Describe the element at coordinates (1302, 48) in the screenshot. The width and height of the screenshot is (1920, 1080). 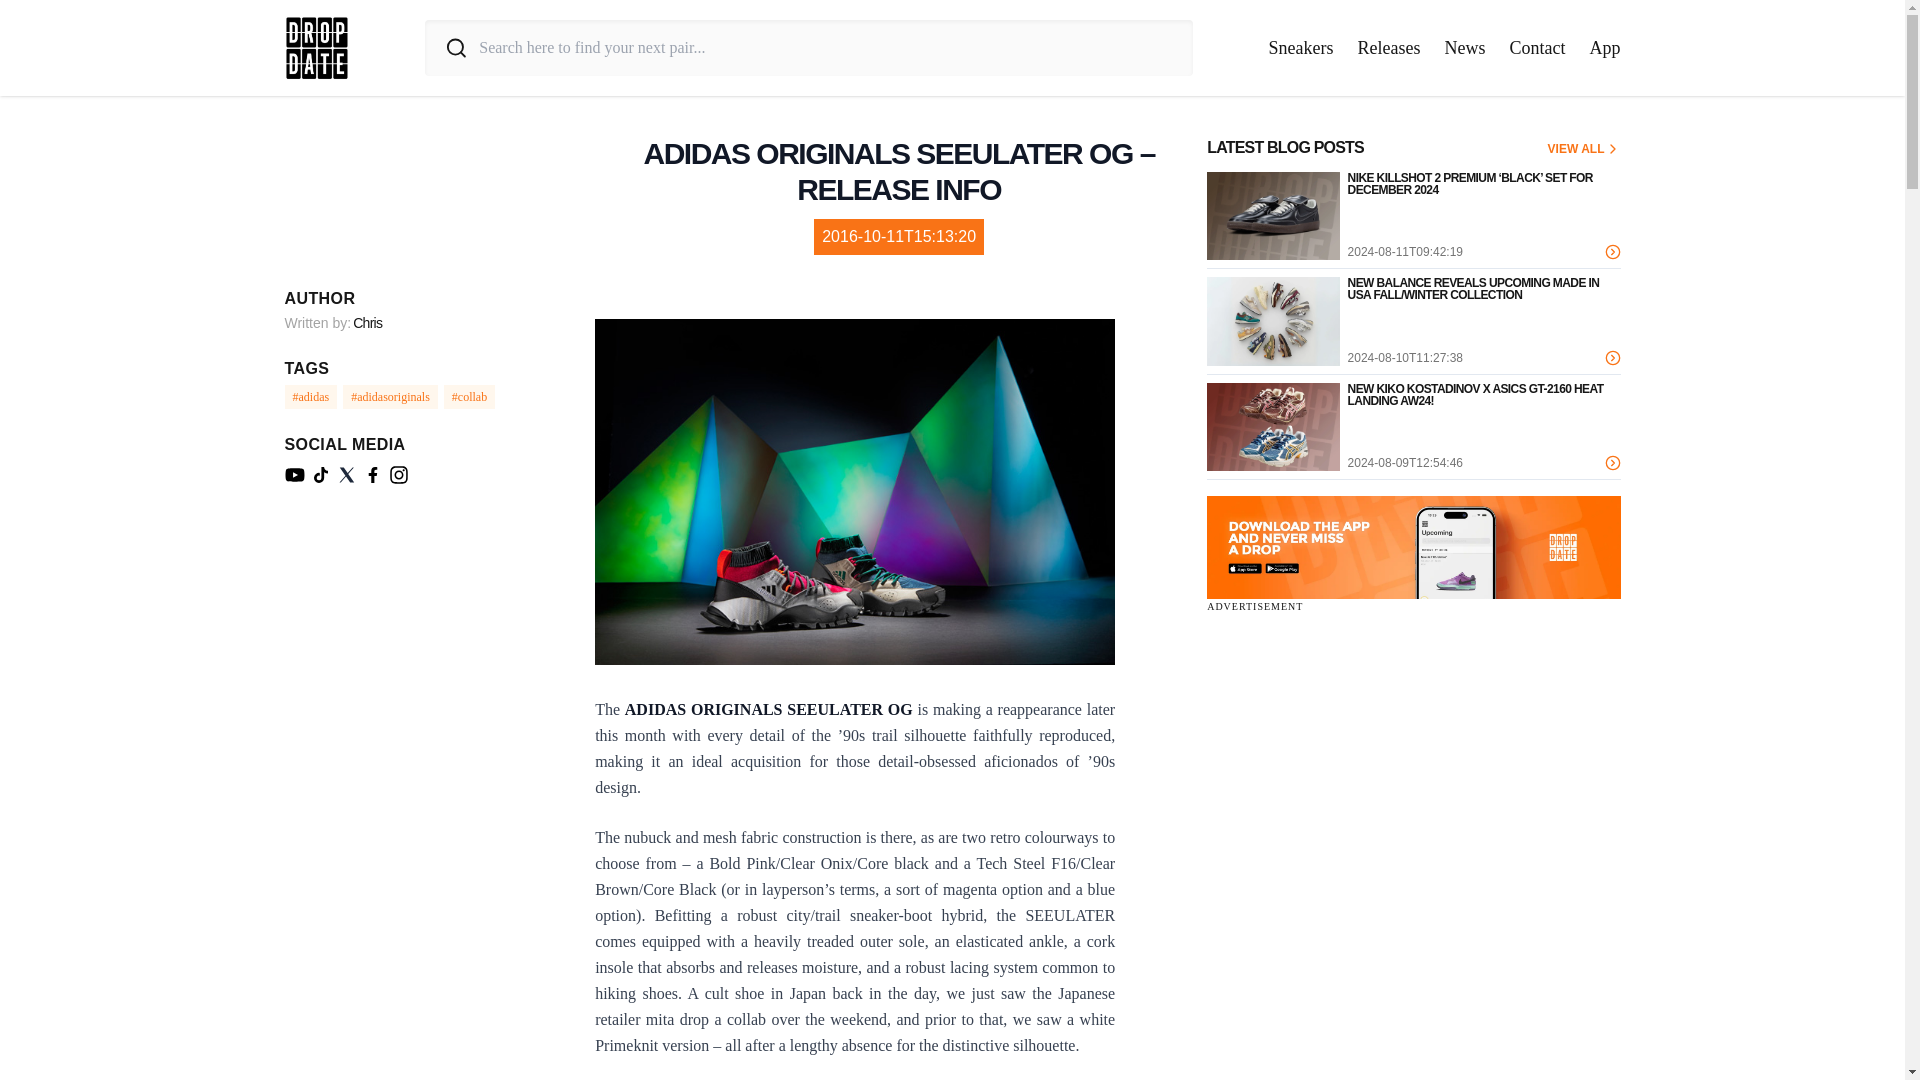
I see `Sneakers` at that location.